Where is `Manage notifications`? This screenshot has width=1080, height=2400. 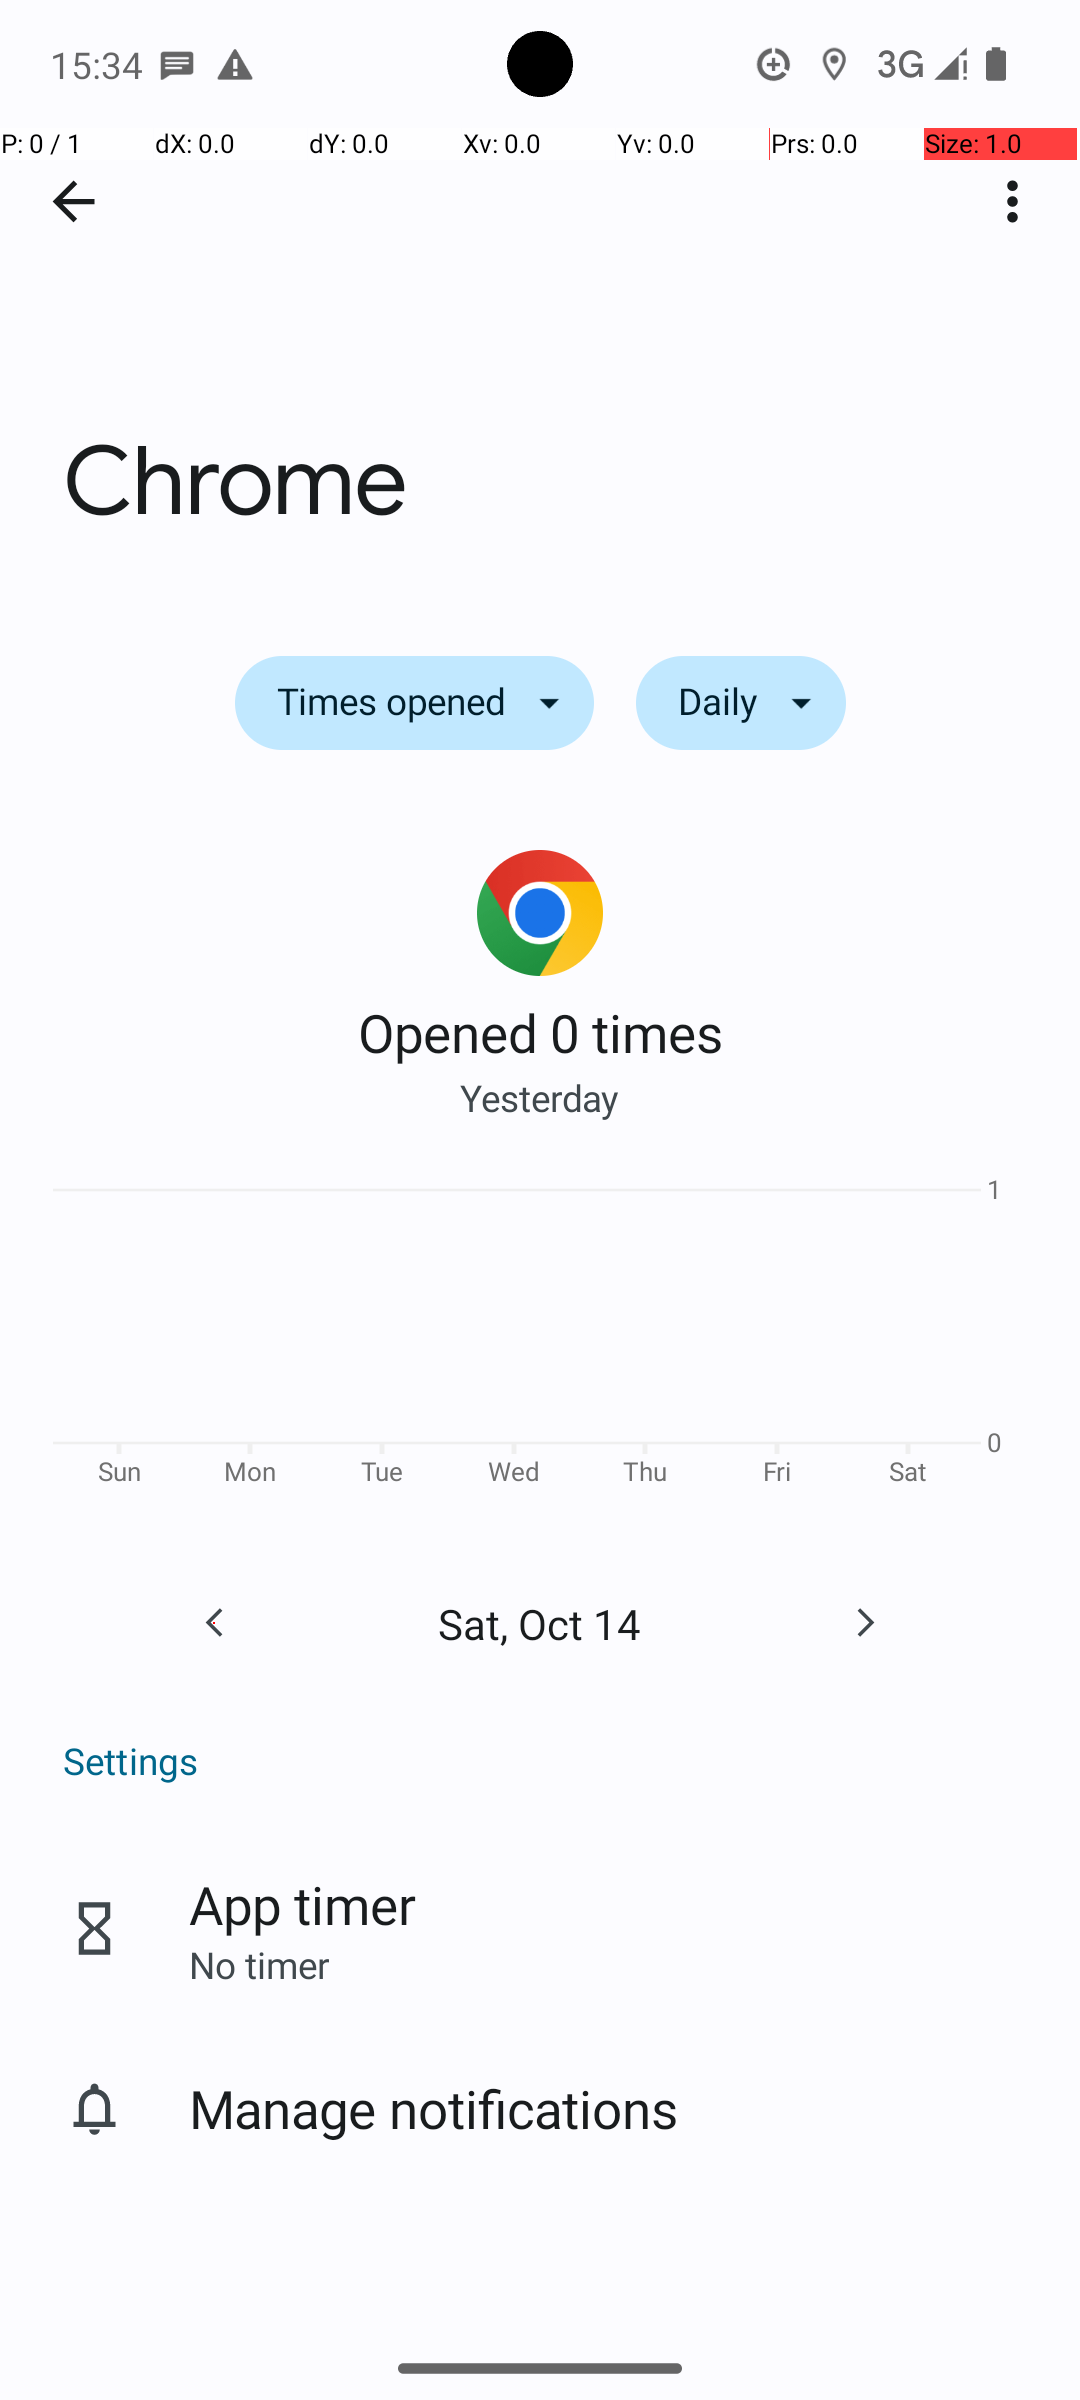
Manage notifications is located at coordinates (434, 2108).